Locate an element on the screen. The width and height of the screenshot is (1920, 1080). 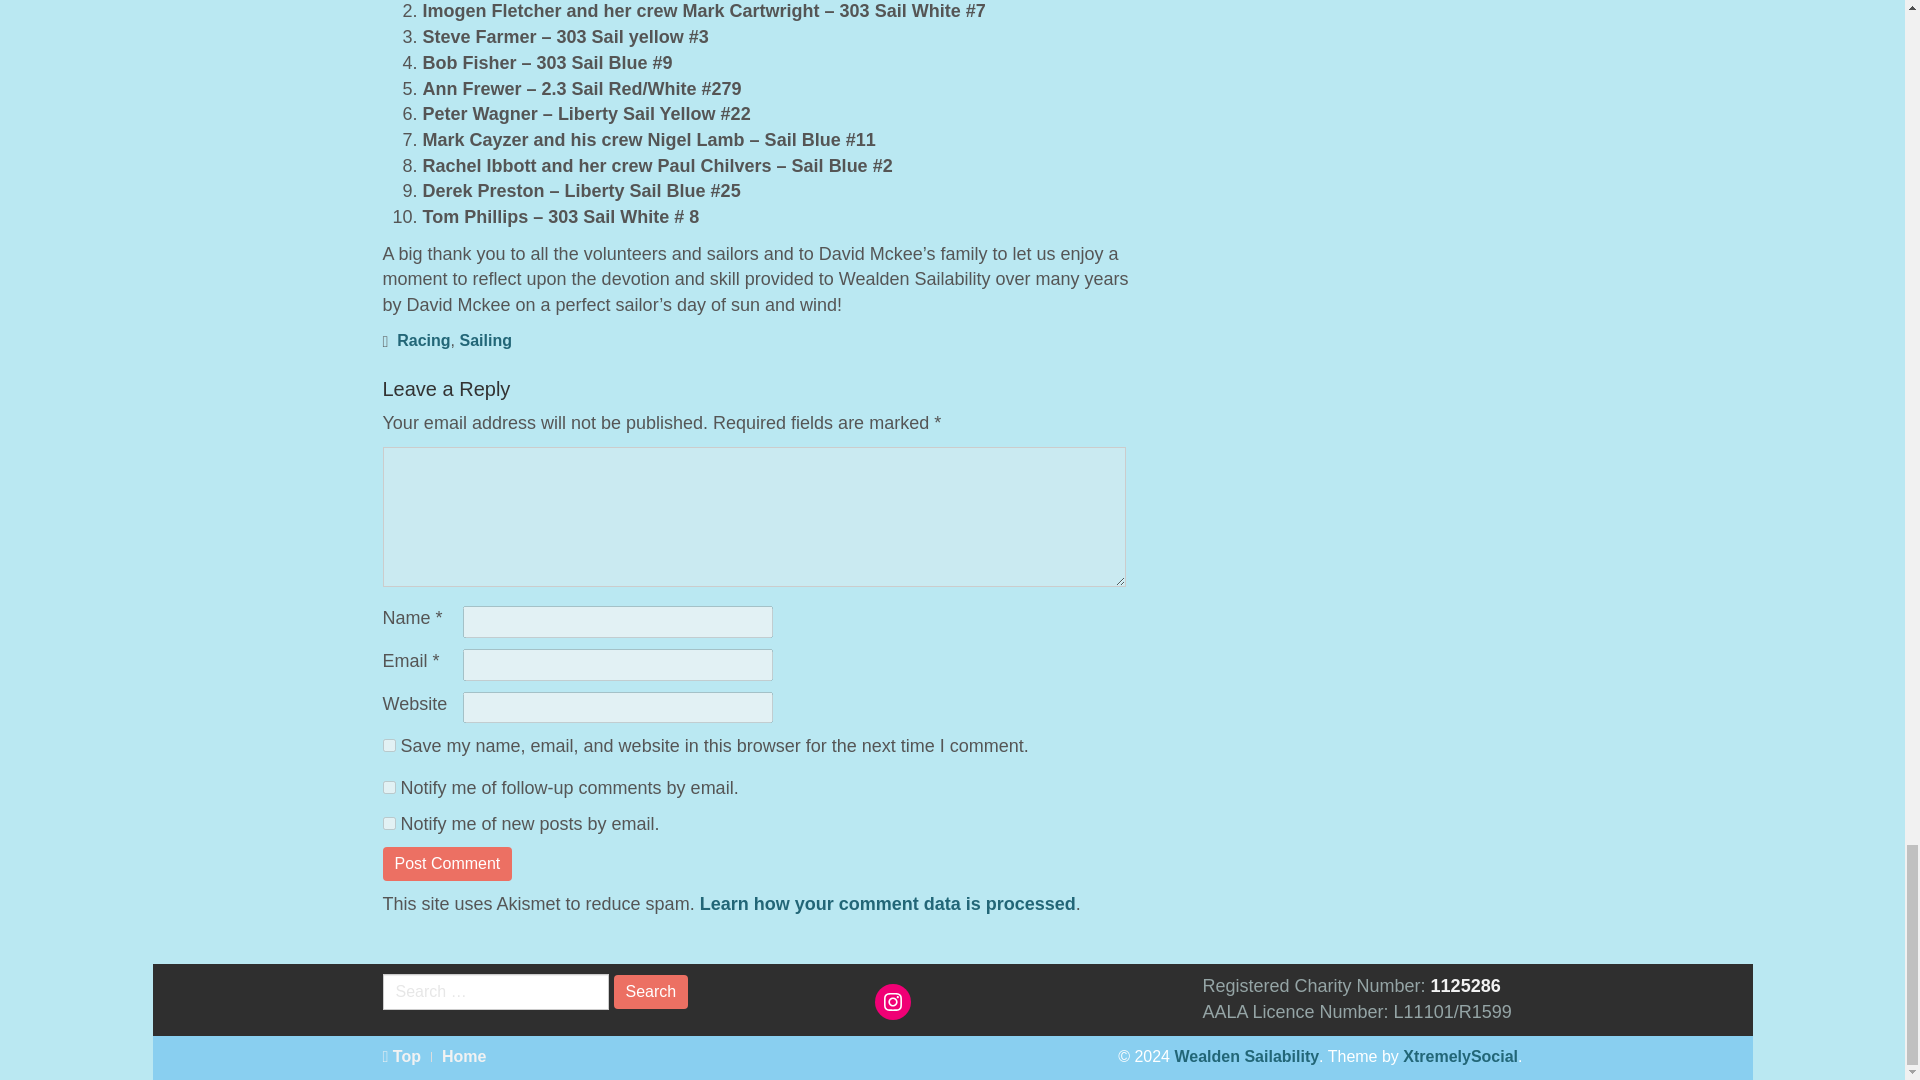
Top is located at coordinates (401, 1056).